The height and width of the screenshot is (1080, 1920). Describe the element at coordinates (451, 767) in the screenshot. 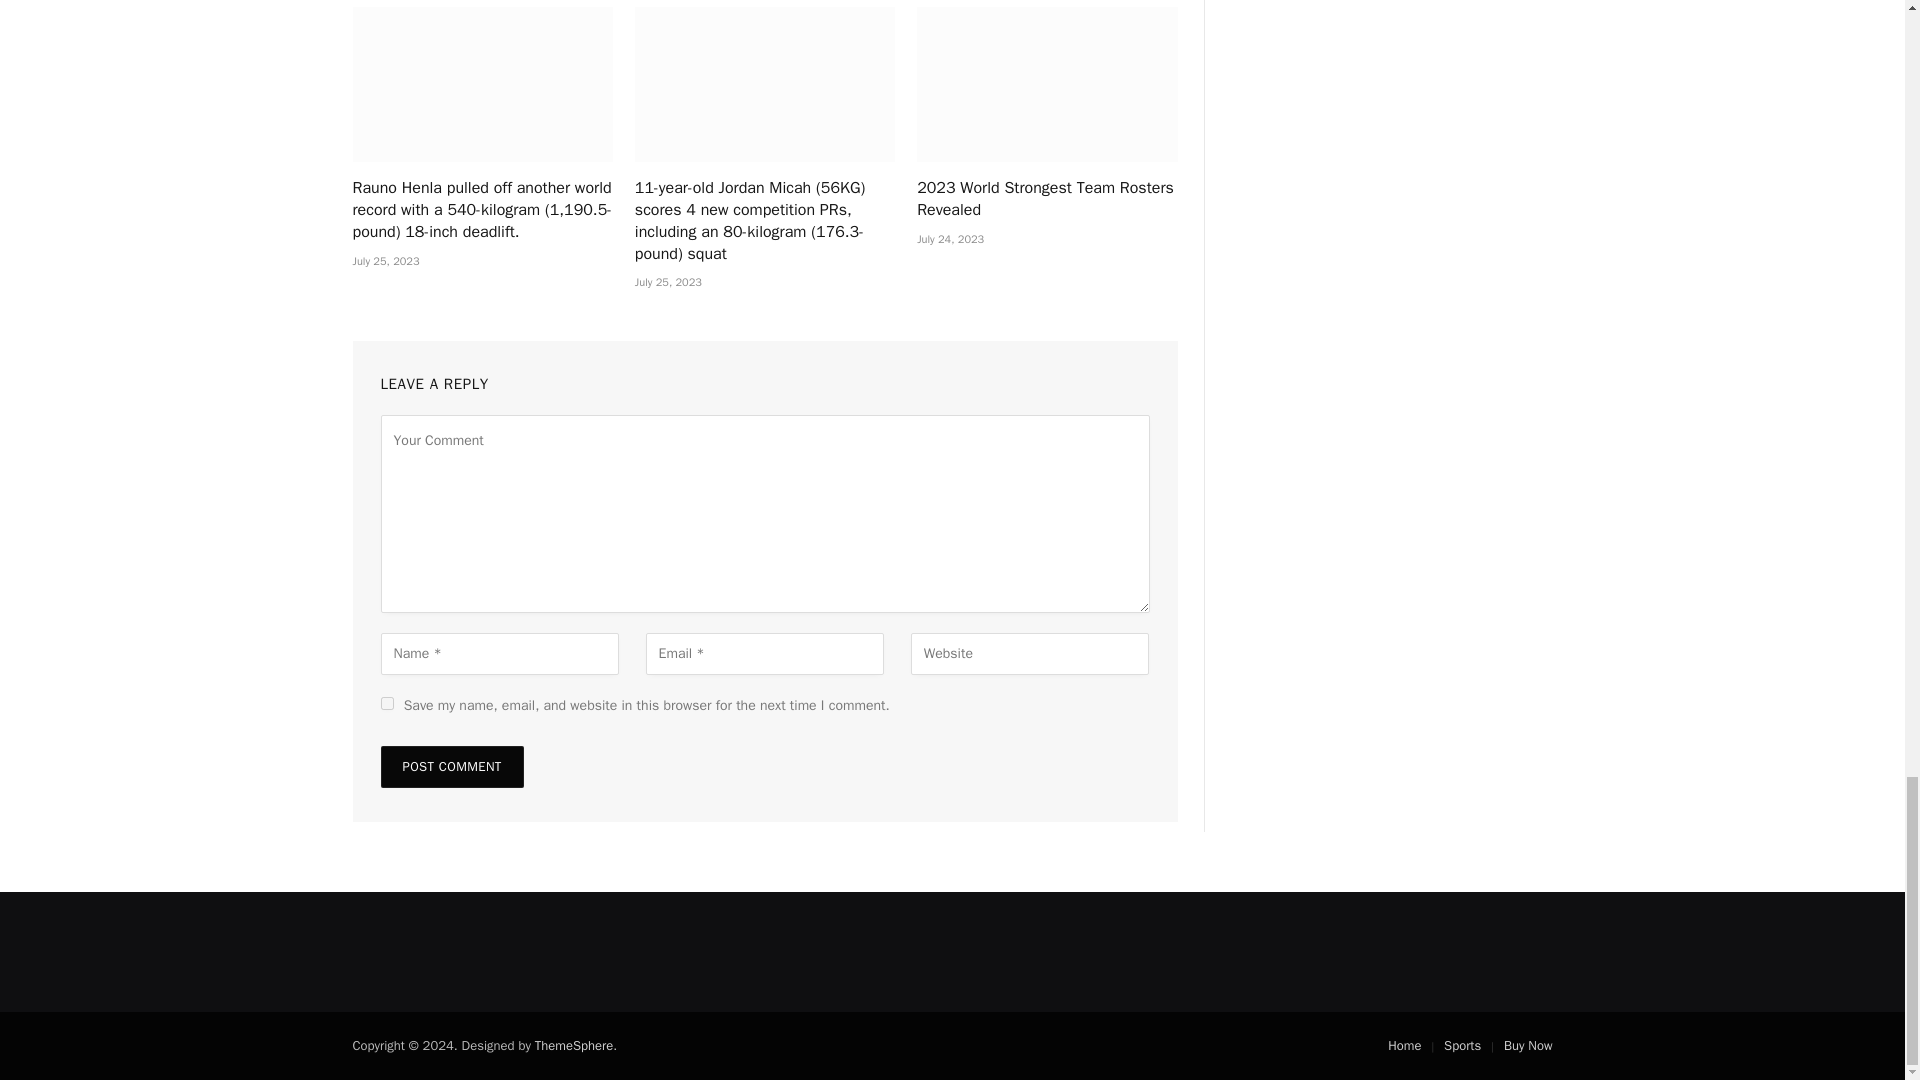

I see `Post Comment` at that location.